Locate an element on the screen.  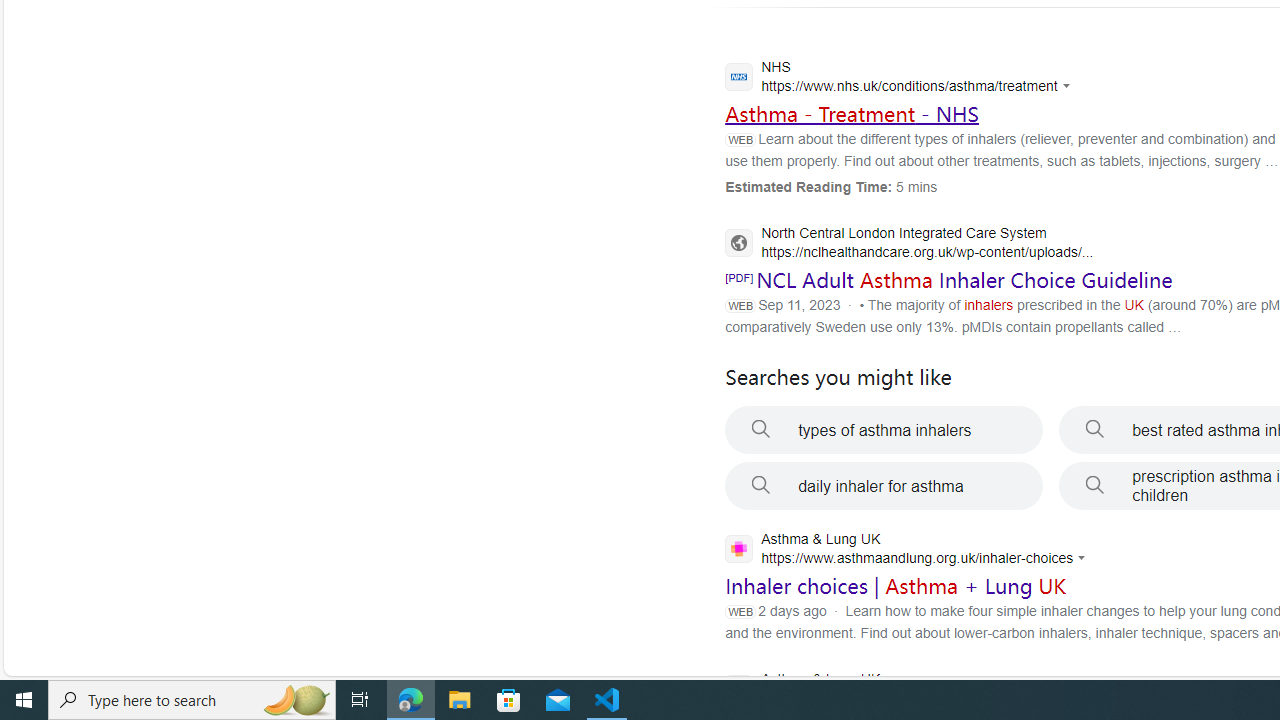
Asthma & Lung UK is located at coordinates (902, 691).